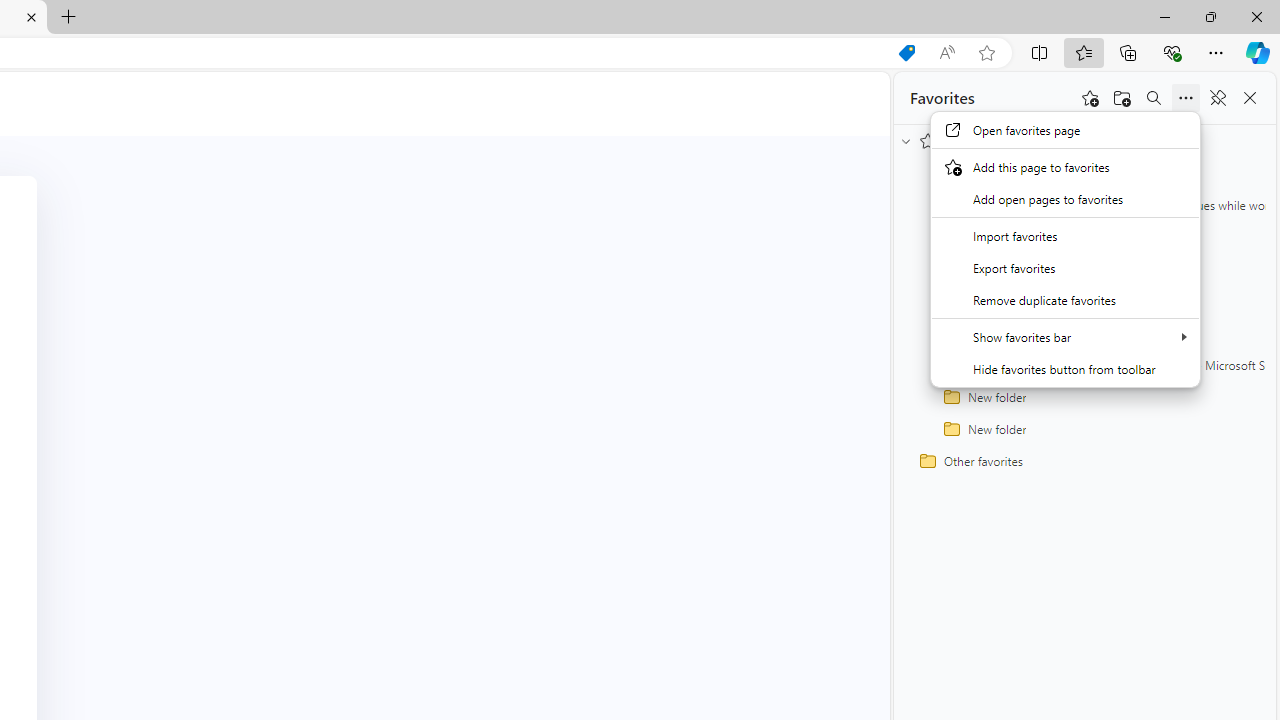  What do you see at coordinates (1218, 98) in the screenshot?
I see `Unpin favorites` at bounding box center [1218, 98].